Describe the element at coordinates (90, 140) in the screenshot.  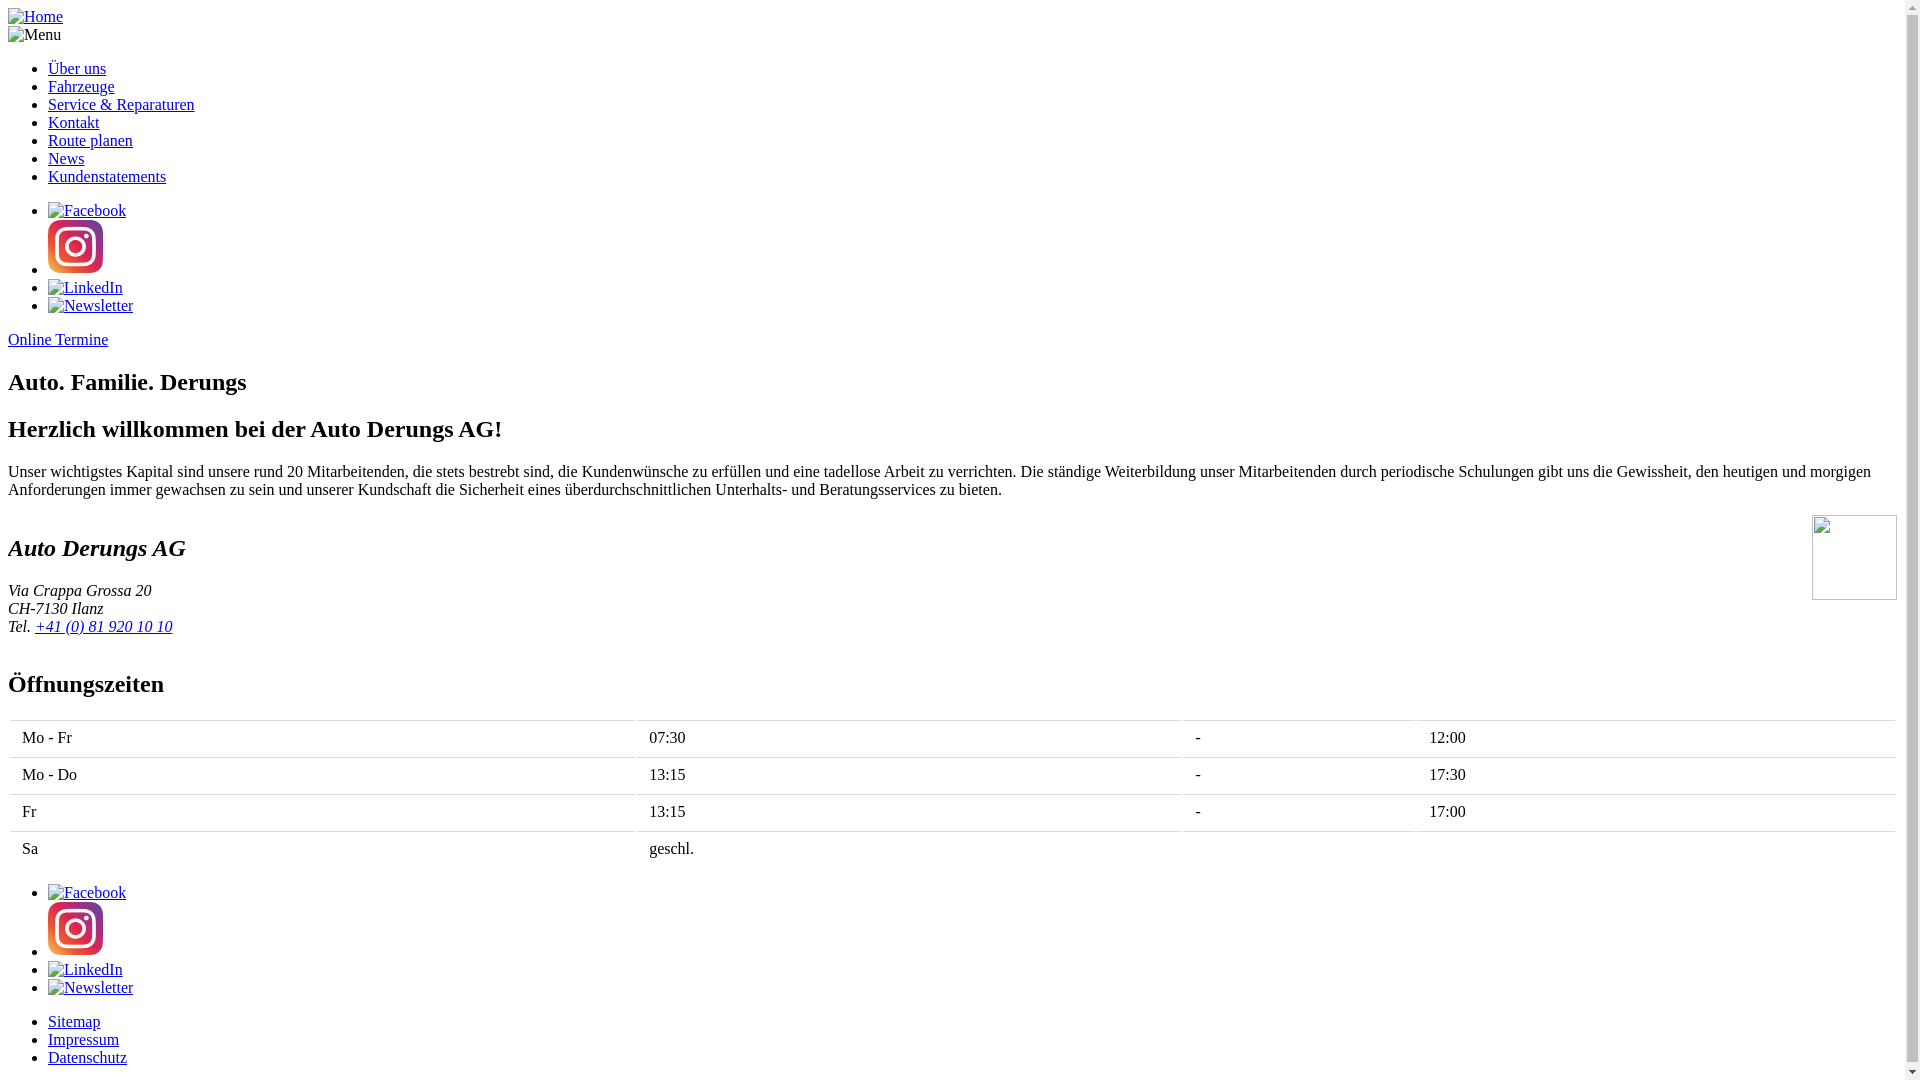
I see `Route planen` at that location.